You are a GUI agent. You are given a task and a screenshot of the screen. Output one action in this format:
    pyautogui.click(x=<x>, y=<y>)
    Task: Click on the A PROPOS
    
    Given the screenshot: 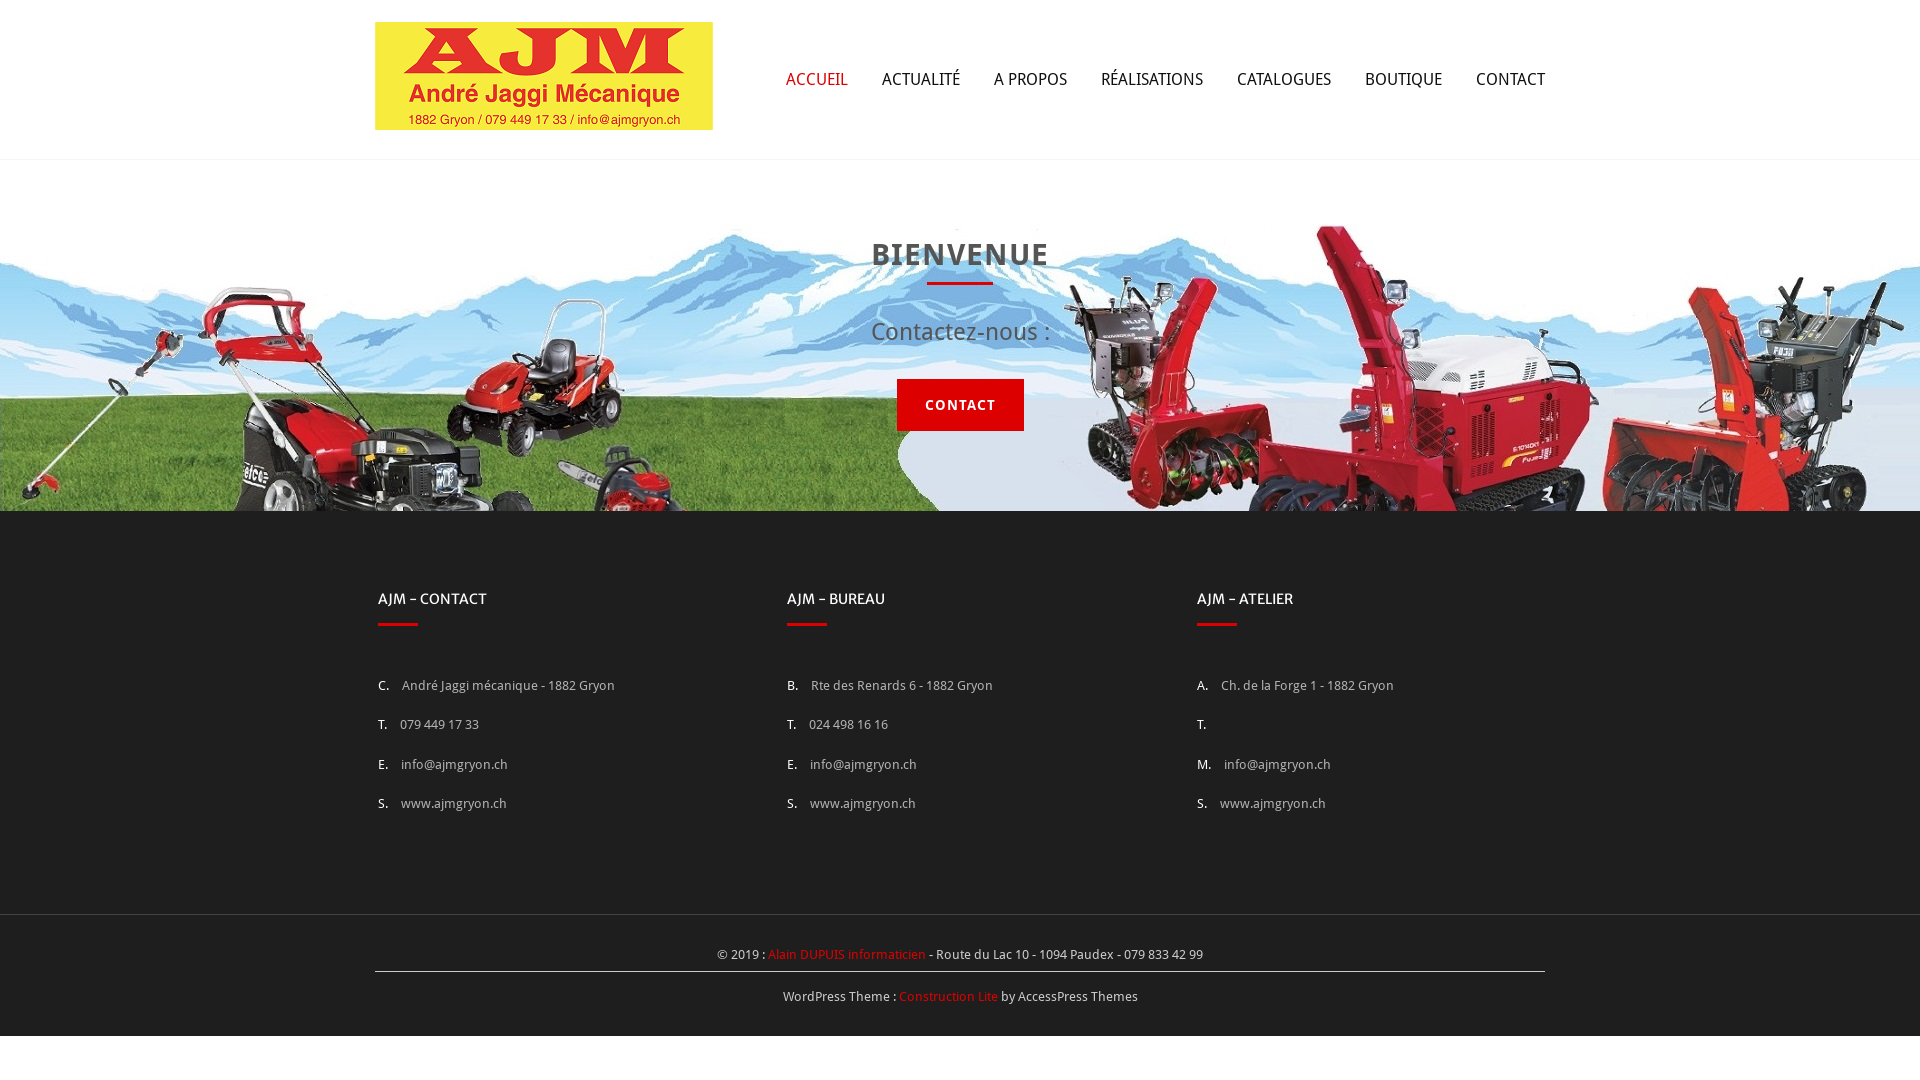 What is the action you would take?
    pyautogui.click(x=1030, y=79)
    